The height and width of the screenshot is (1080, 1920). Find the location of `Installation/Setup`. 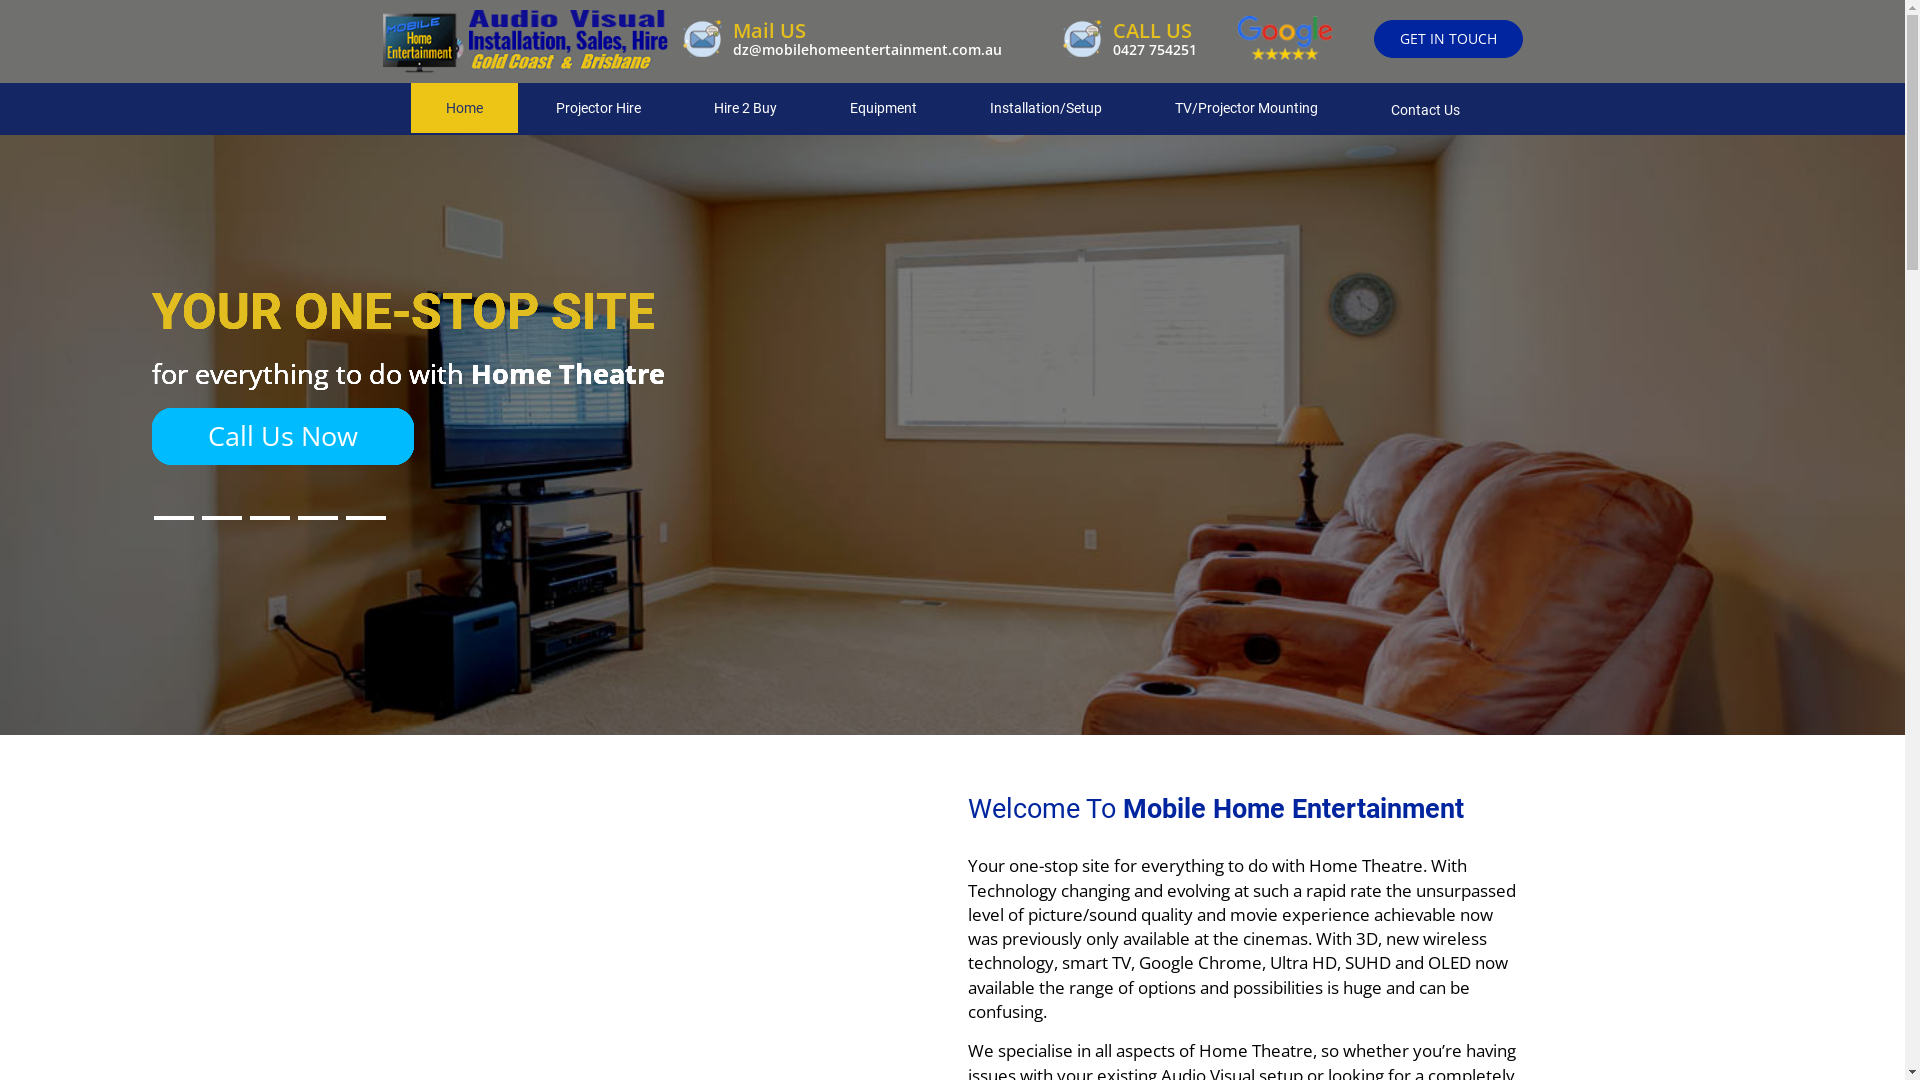

Installation/Setup is located at coordinates (1045, 108).